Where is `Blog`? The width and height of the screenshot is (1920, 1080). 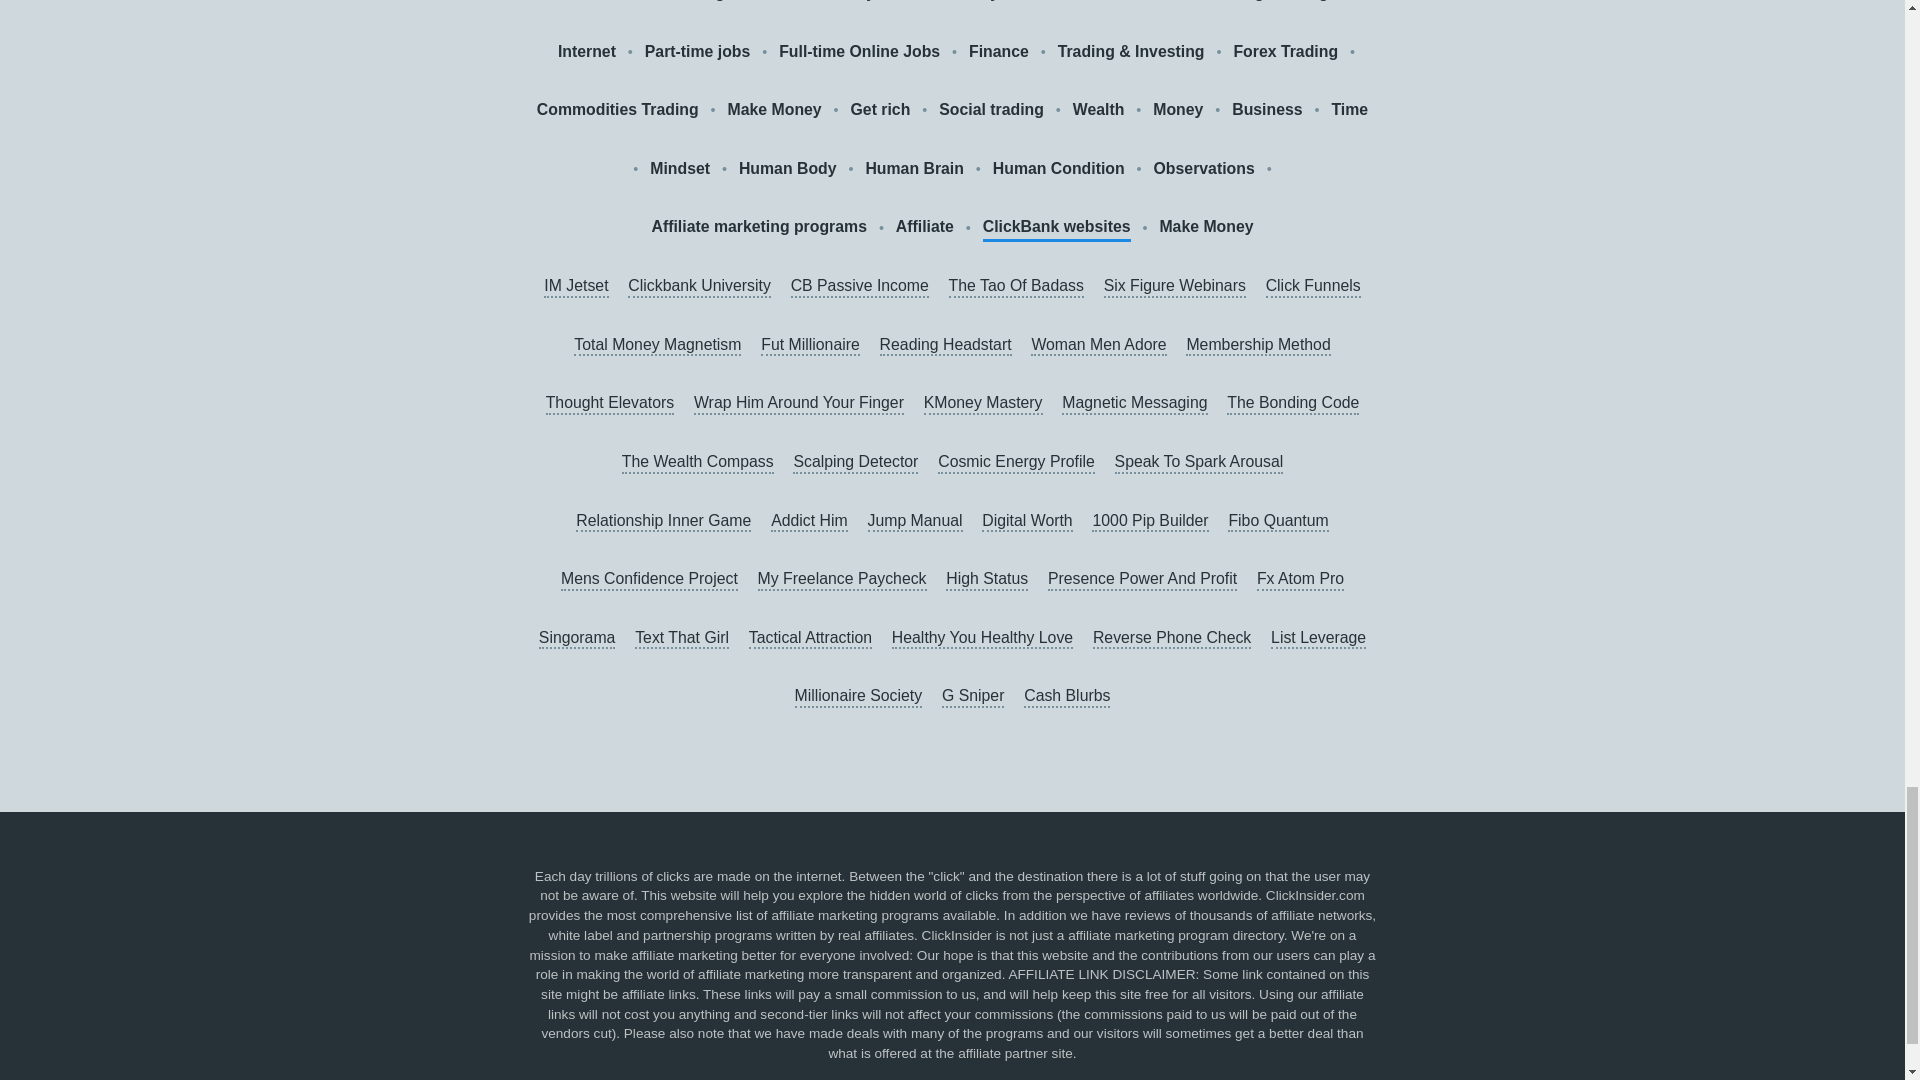
Blog is located at coordinates (1310, 3).